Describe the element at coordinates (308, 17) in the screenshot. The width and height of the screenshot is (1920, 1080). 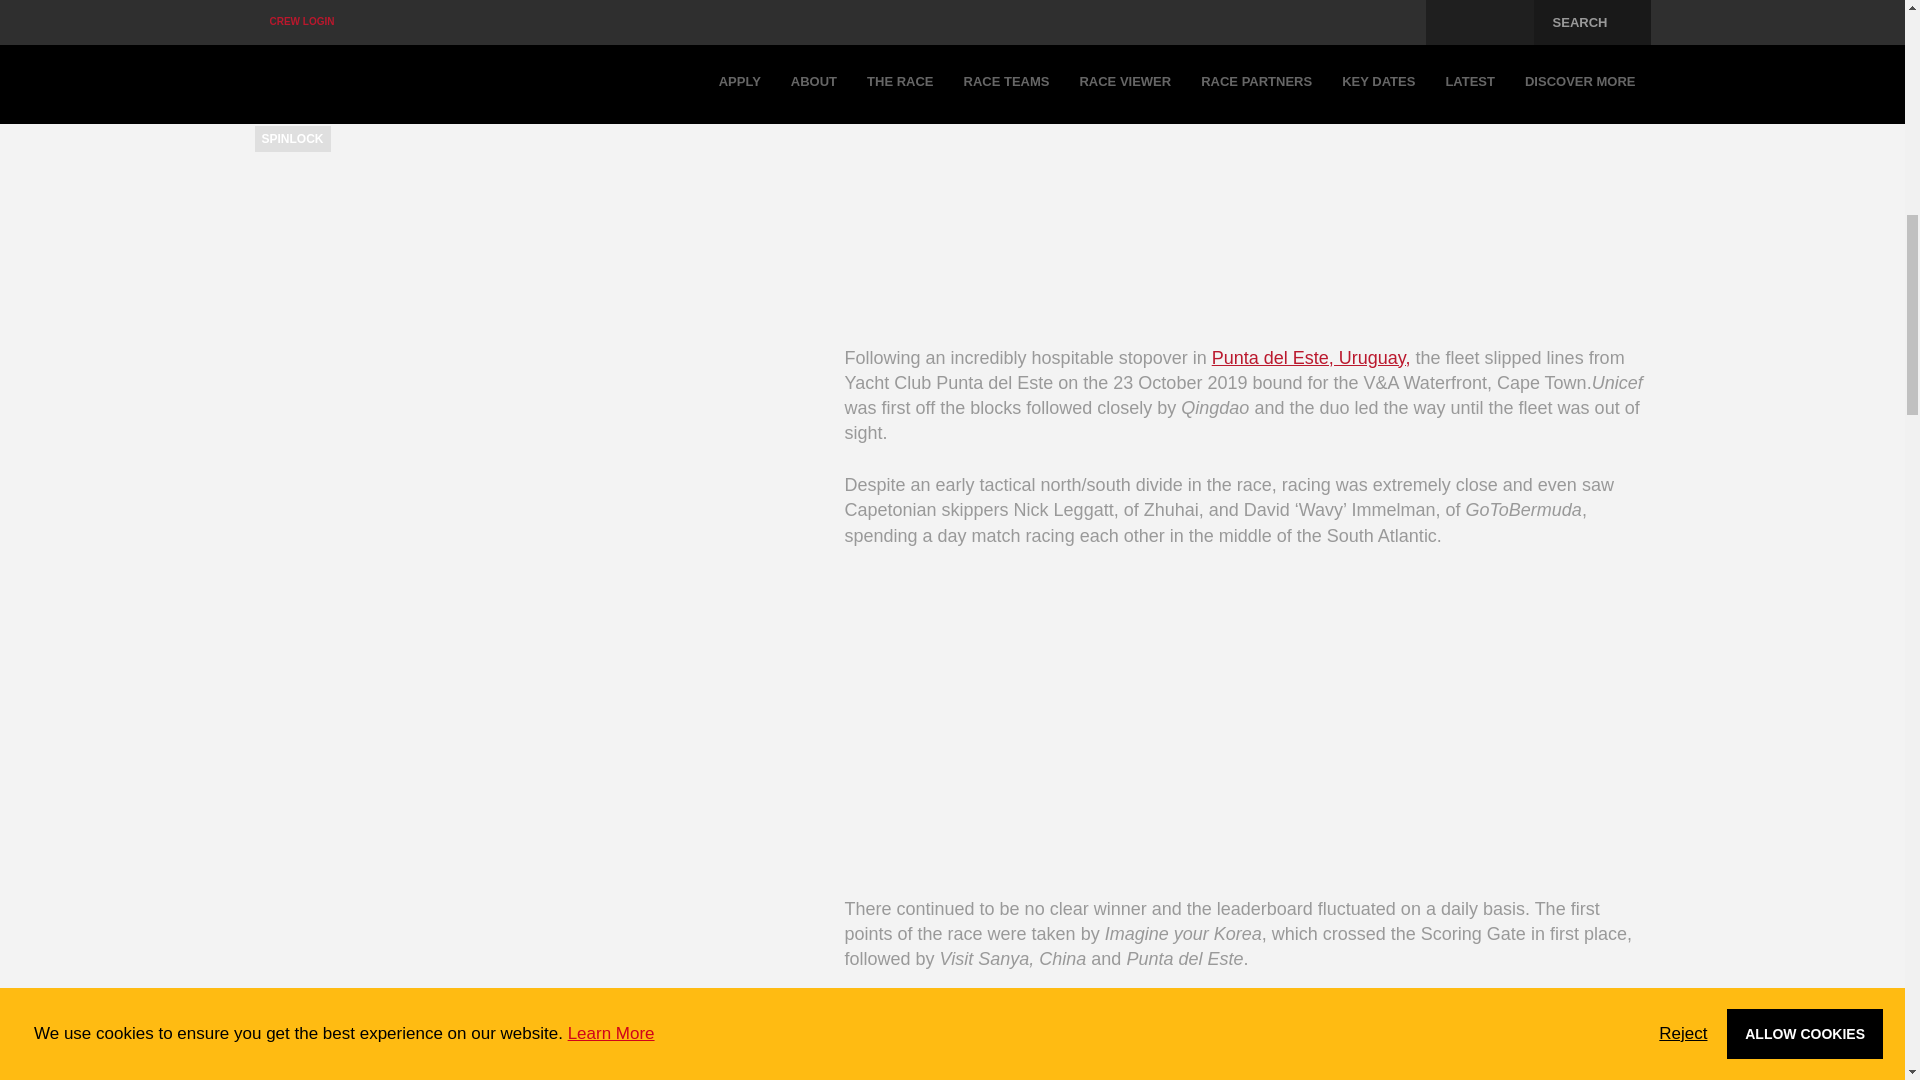
I see `Share on Twitter` at that location.